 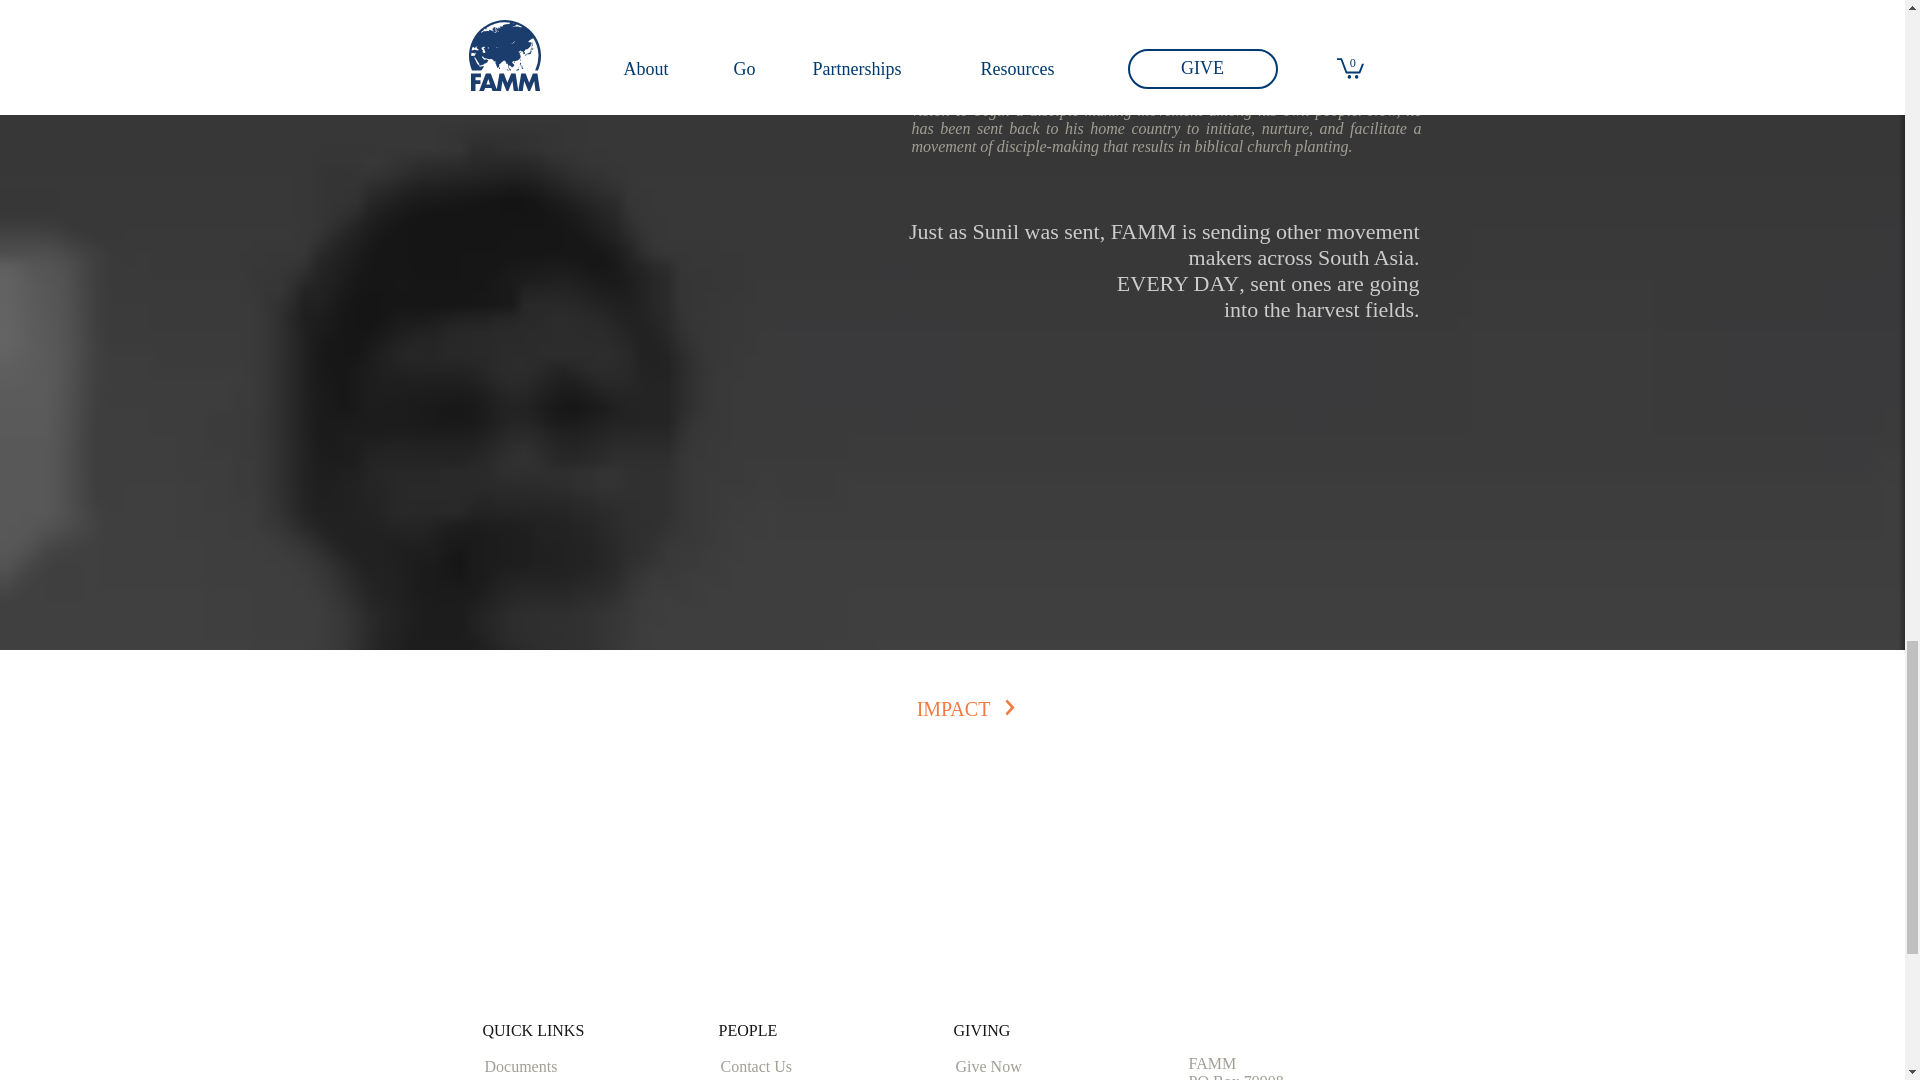 What do you see at coordinates (555, 1068) in the screenshot?
I see `Documents` at bounding box center [555, 1068].